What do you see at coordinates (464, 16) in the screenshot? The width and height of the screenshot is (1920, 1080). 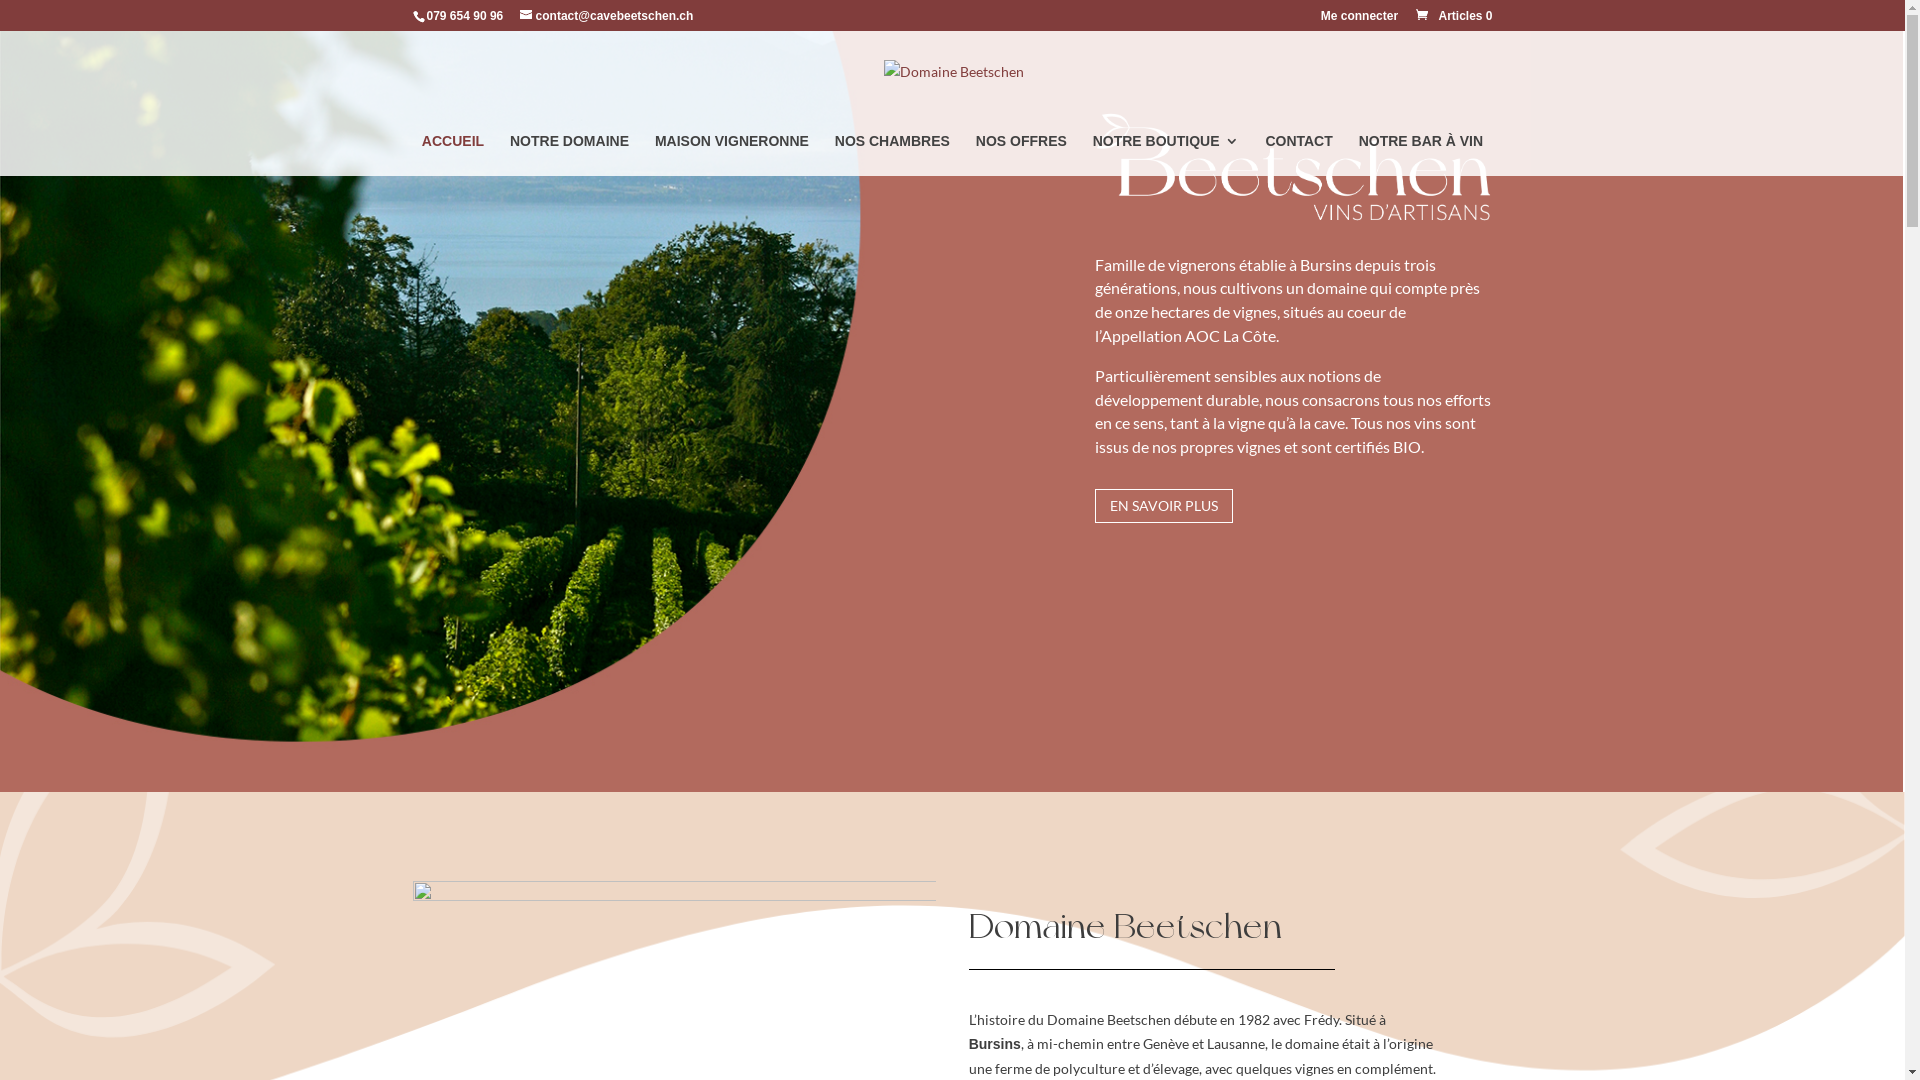 I see `079 654 90 96` at bounding box center [464, 16].